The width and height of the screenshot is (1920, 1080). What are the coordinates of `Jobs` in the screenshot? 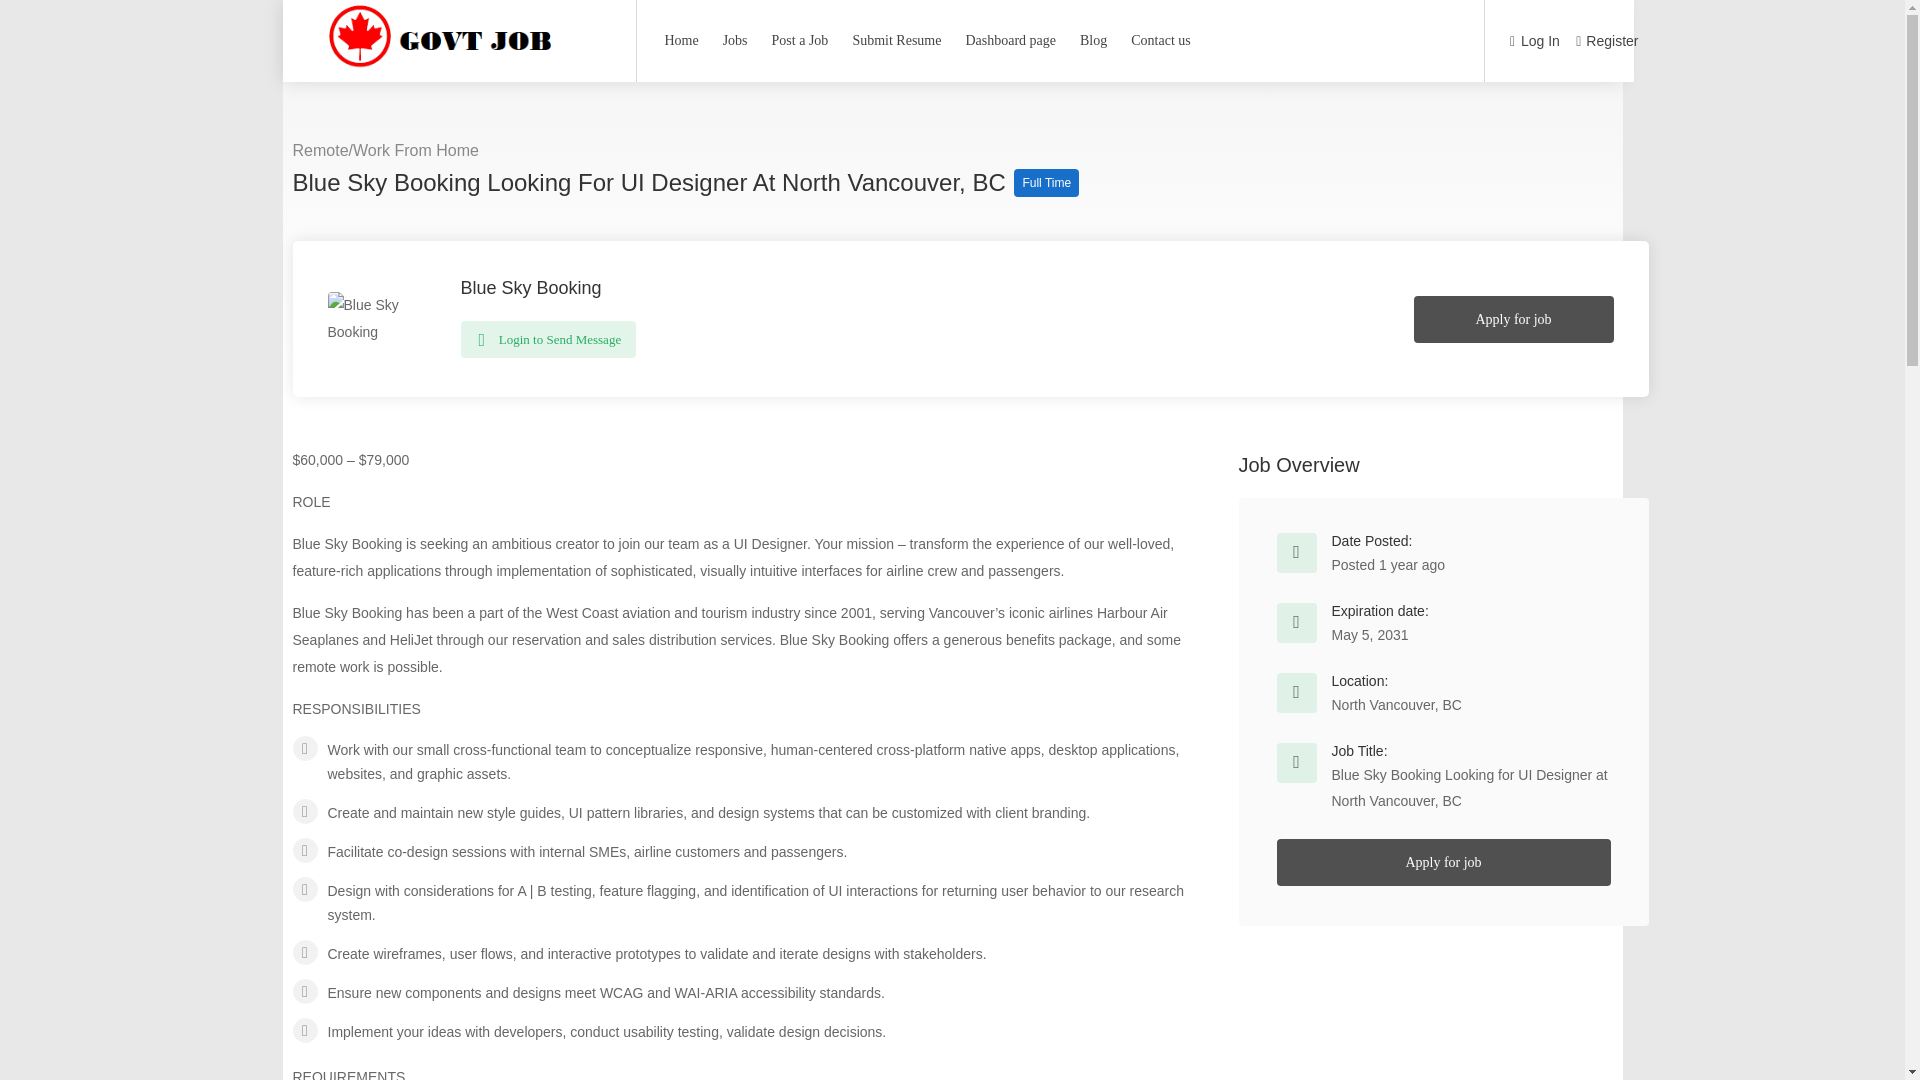 It's located at (735, 40).